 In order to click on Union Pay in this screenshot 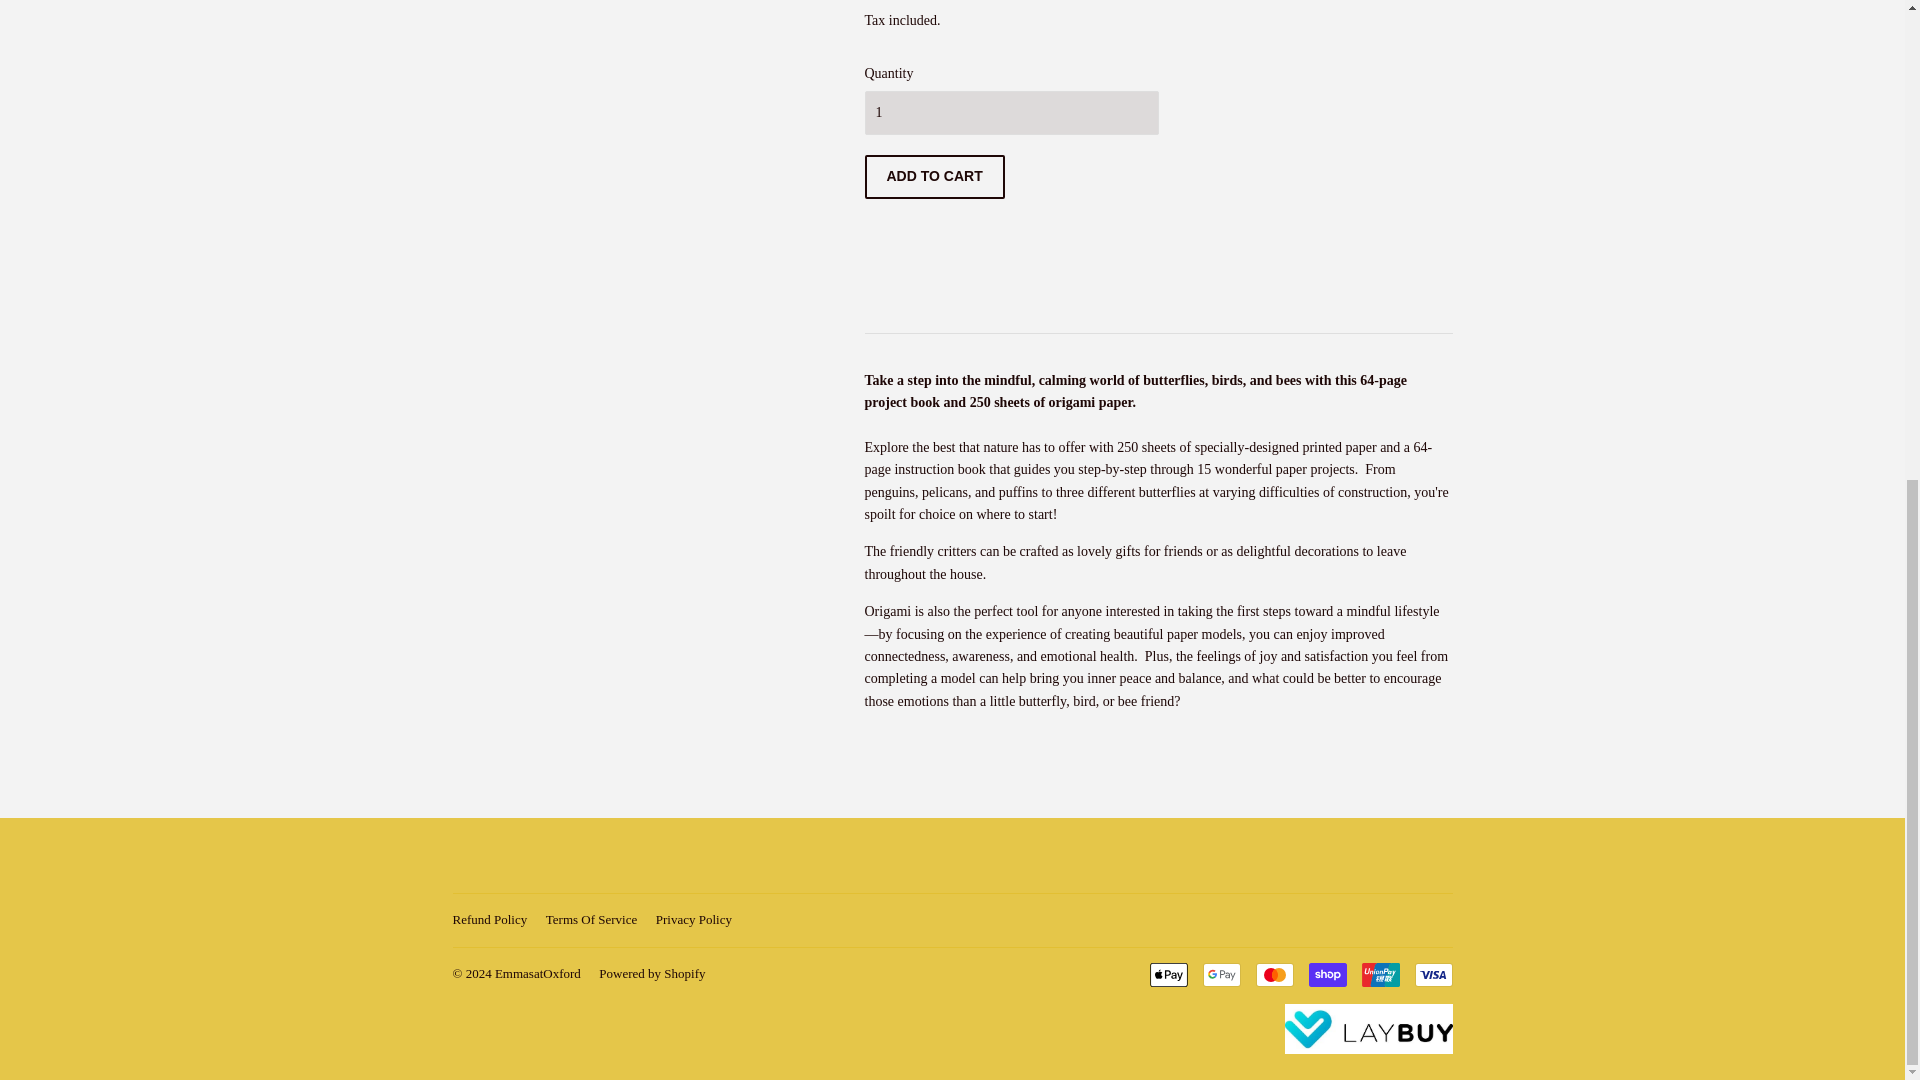, I will do `click(1380, 975)`.